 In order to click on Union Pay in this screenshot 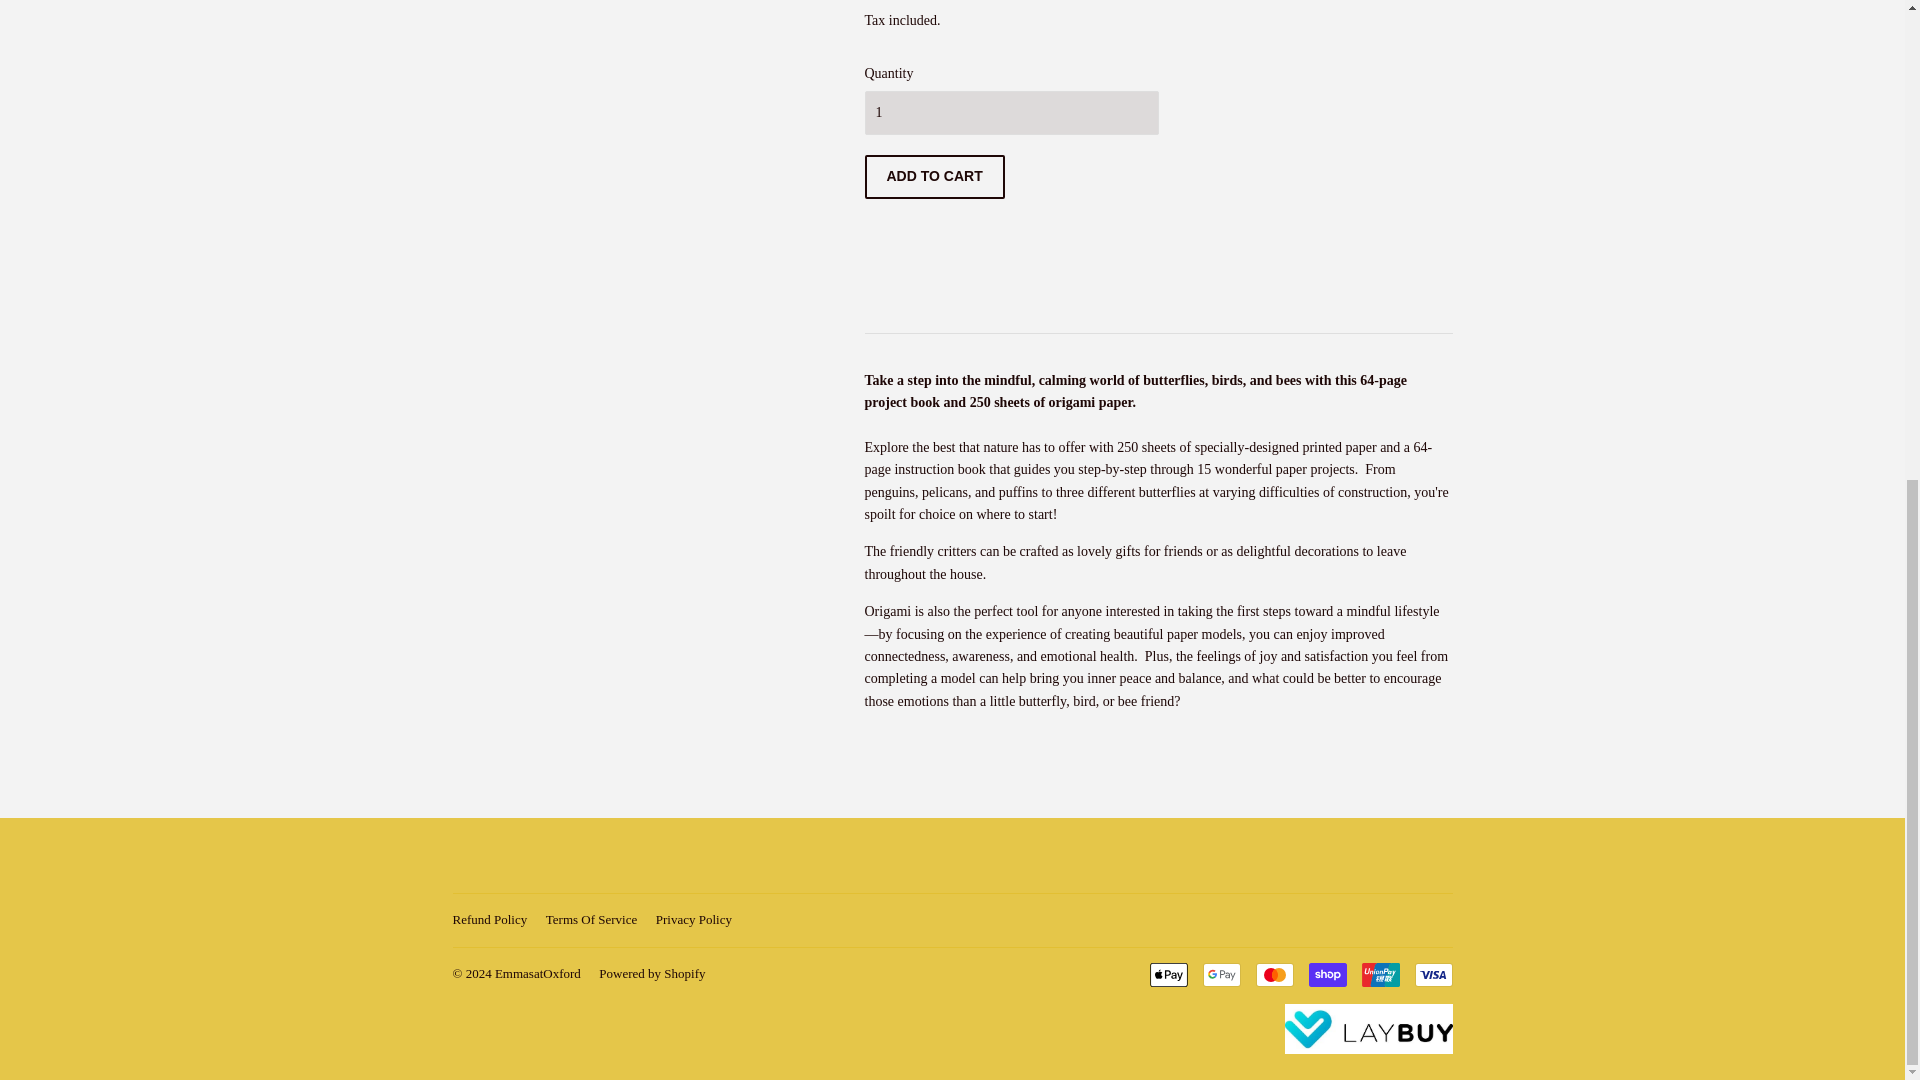, I will do `click(1380, 975)`.